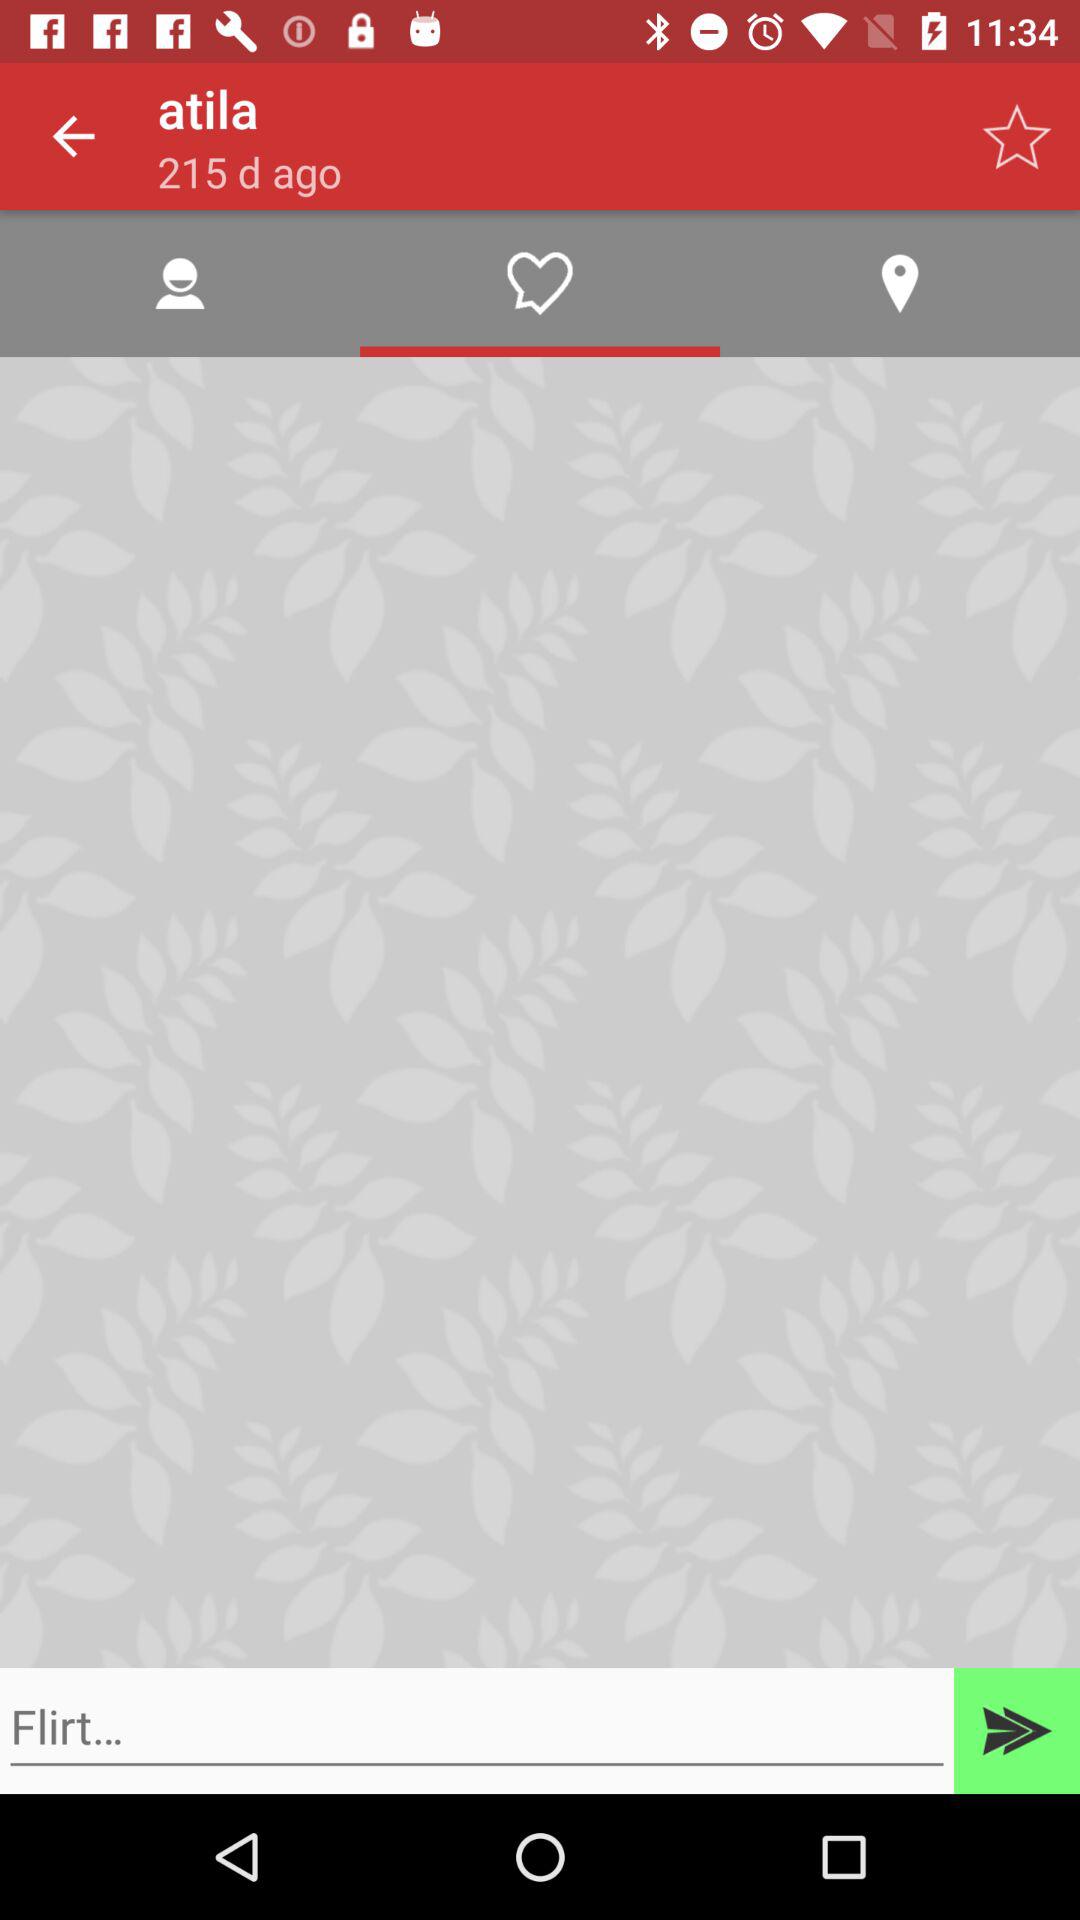 The height and width of the screenshot is (1920, 1080). Describe the element at coordinates (1017, 1731) in the screenshot. I see `send` at that location.